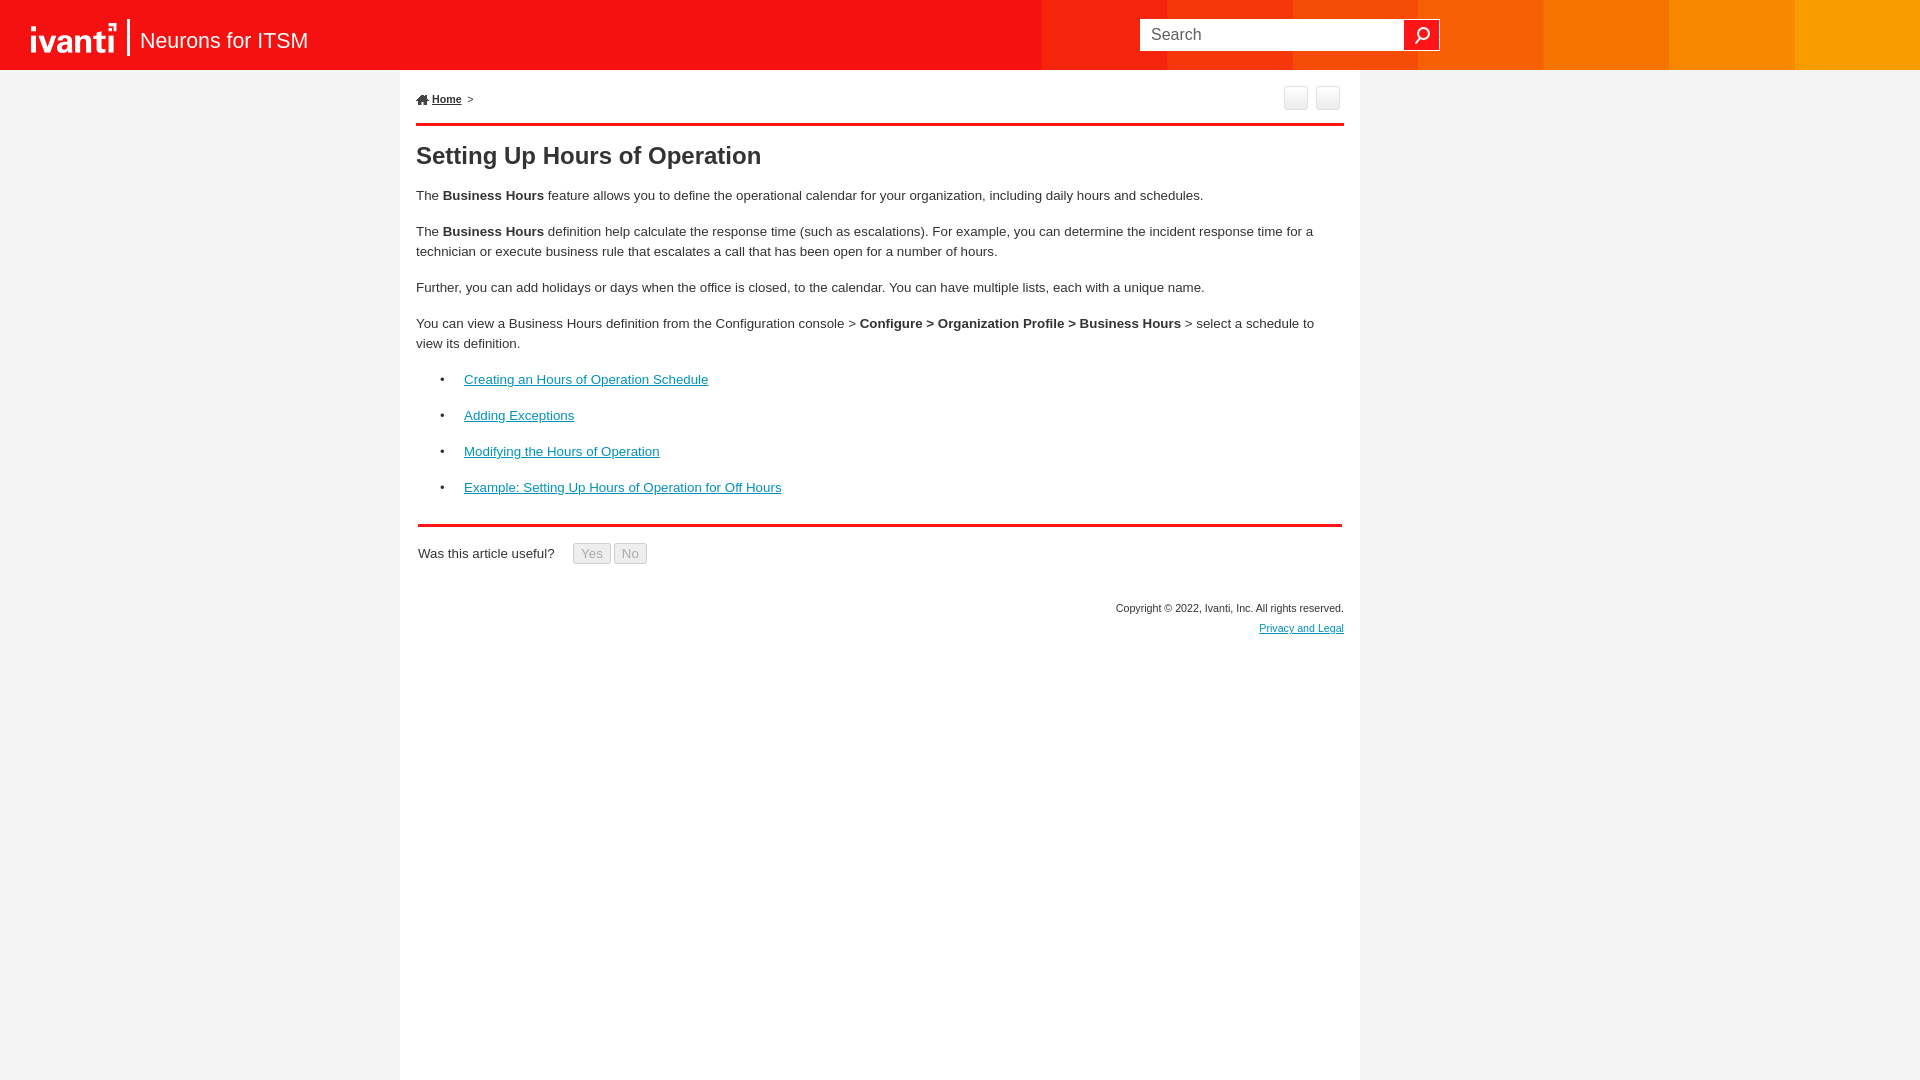 The image size is (1920, 1080). Describe the element at coordinates (519, 416) in the screenshot. I see `Adding Exceptions` at that location.